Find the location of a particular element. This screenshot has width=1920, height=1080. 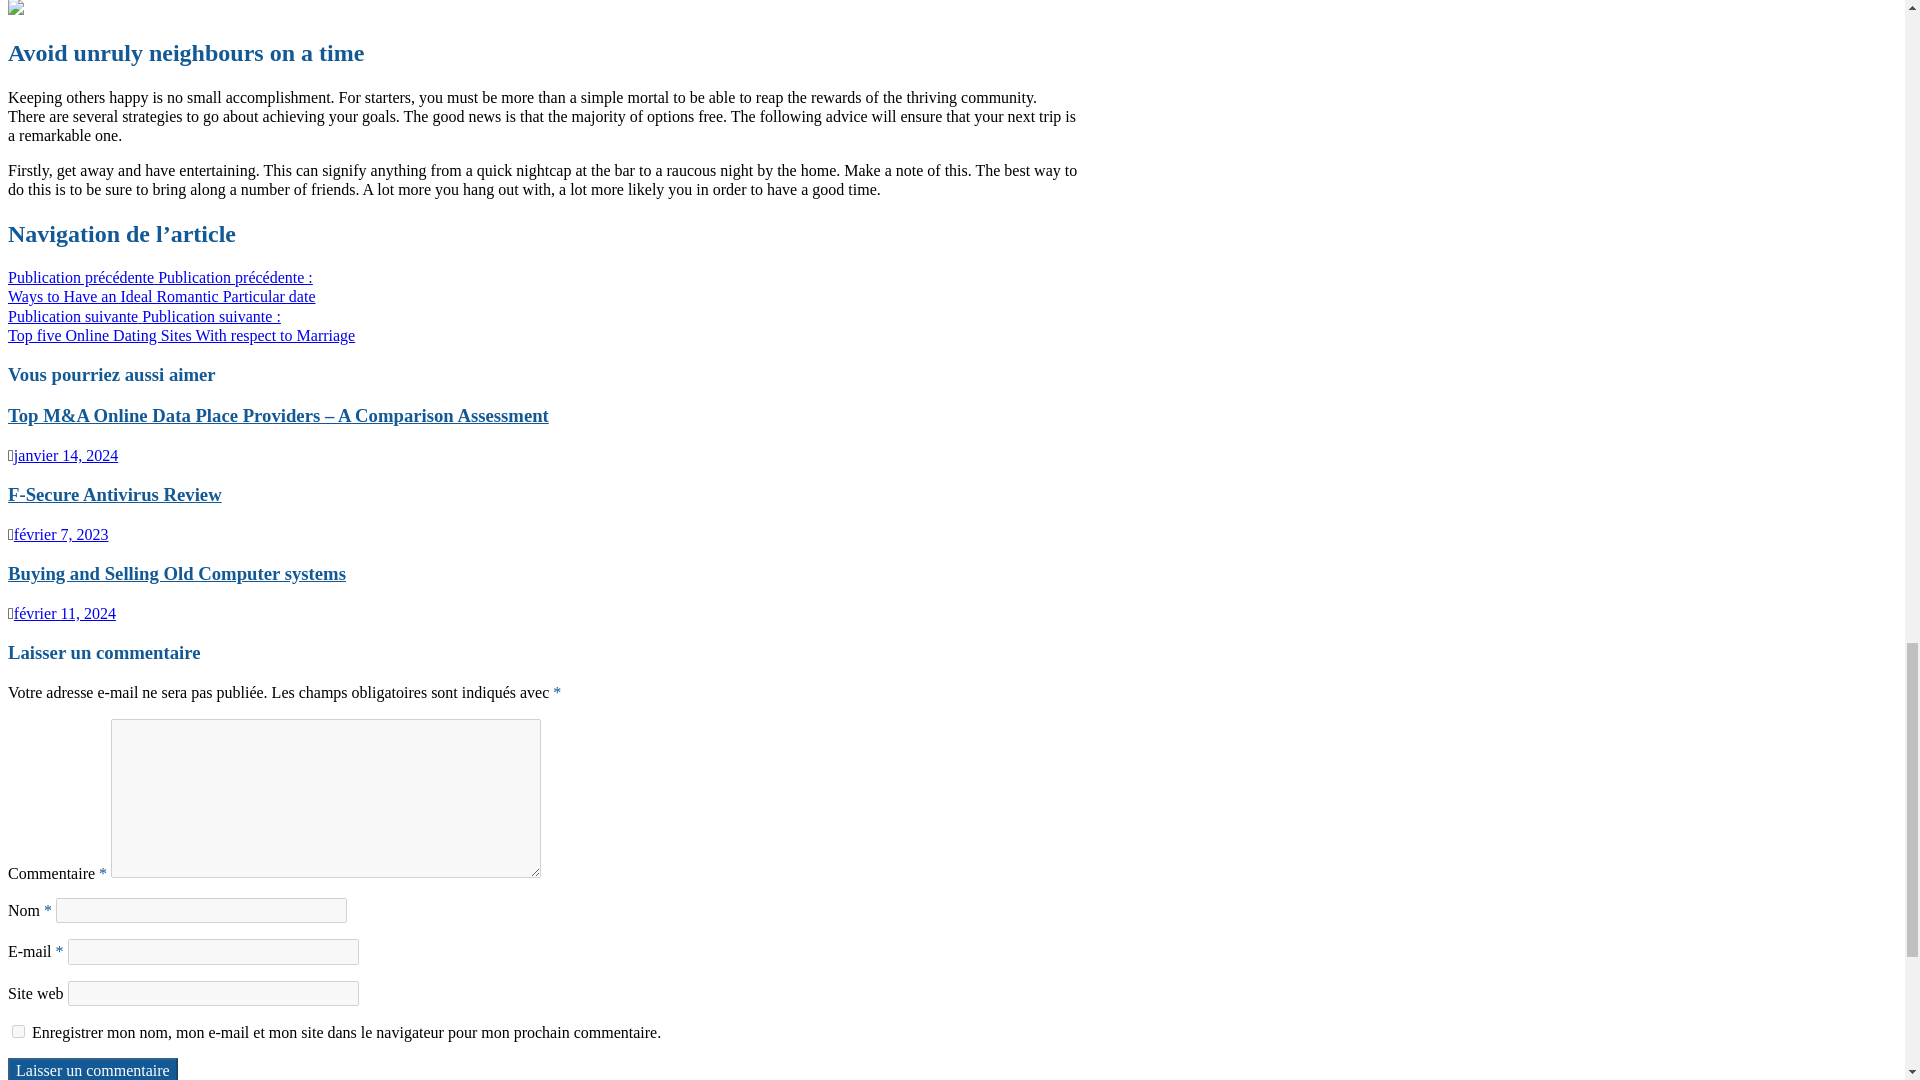

Buying and Selling Old Computer systems is located at coordinates (176, 573).